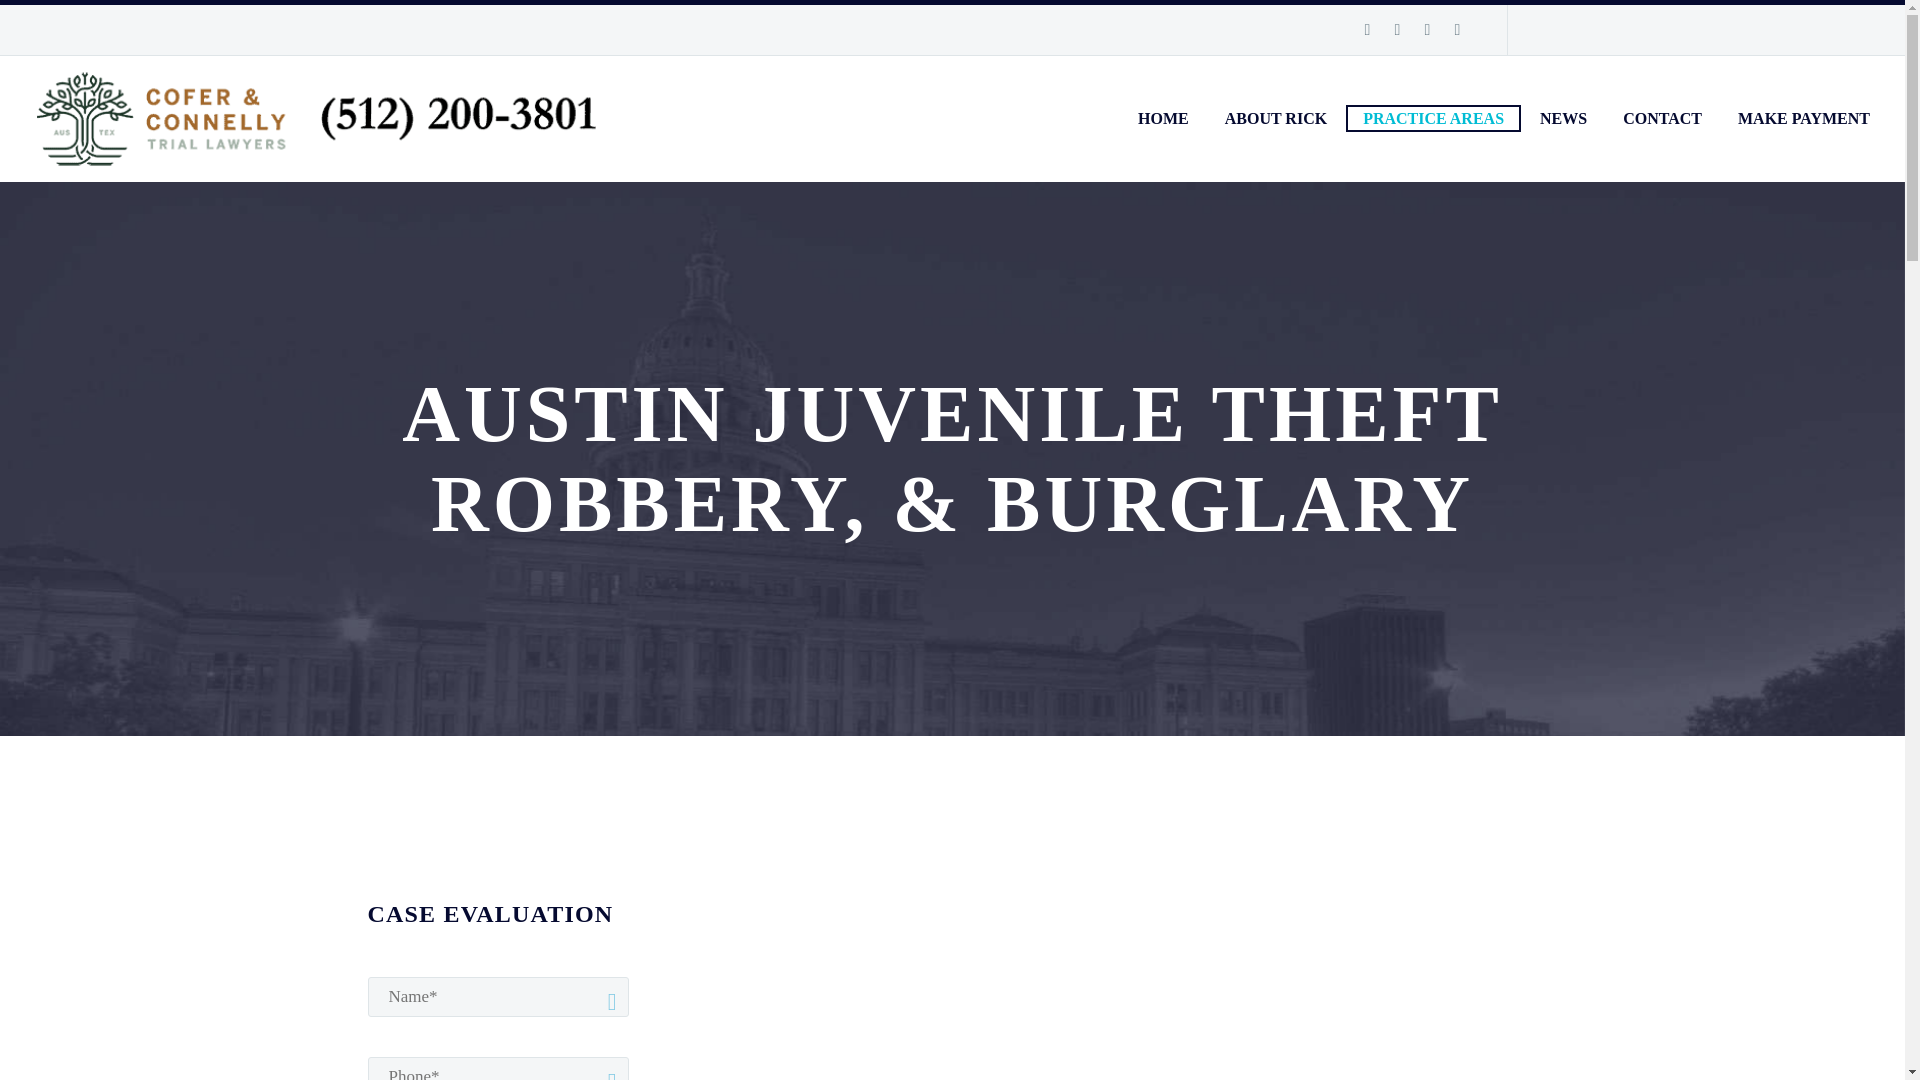  Describe the element at coordinates (1366, 29) in the screenshot. I see `Facebook` at that location.